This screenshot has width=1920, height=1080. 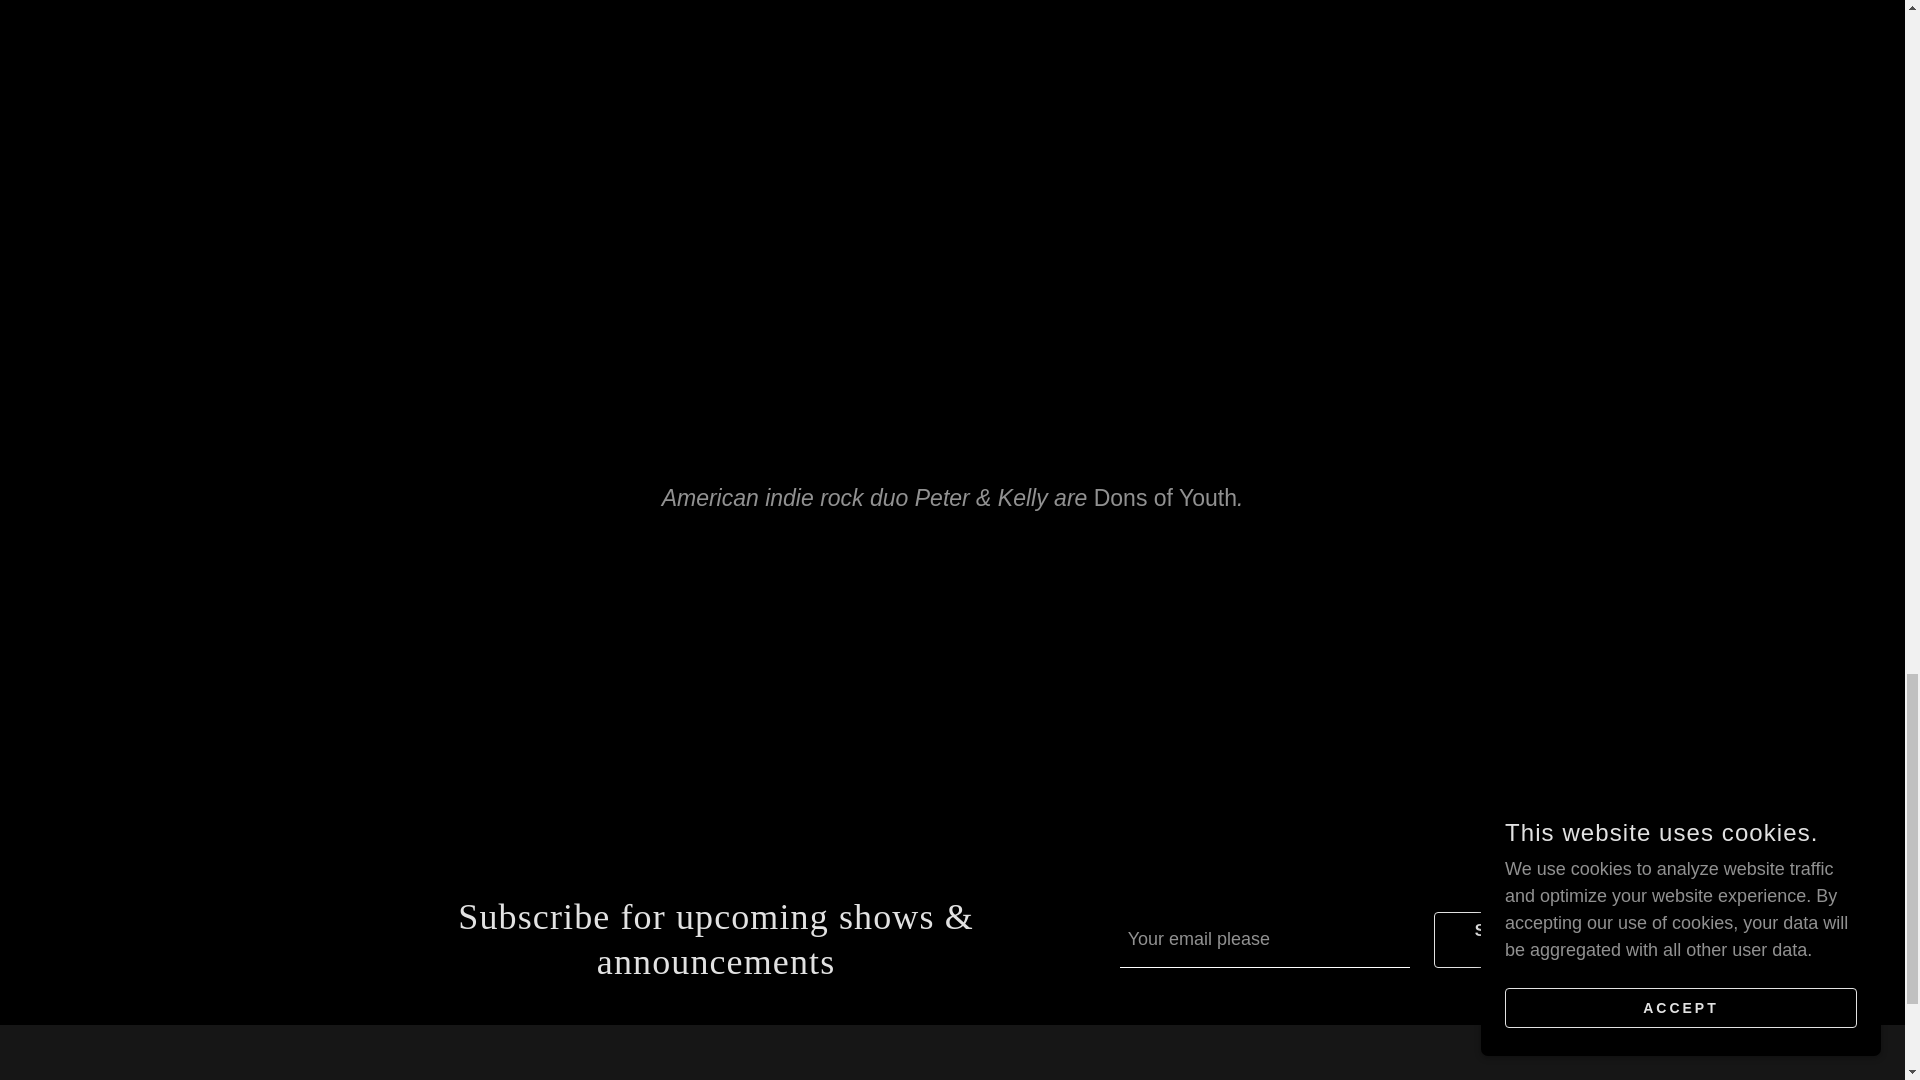 I want to click on SIGN UP, so click(x=1501, y=939).